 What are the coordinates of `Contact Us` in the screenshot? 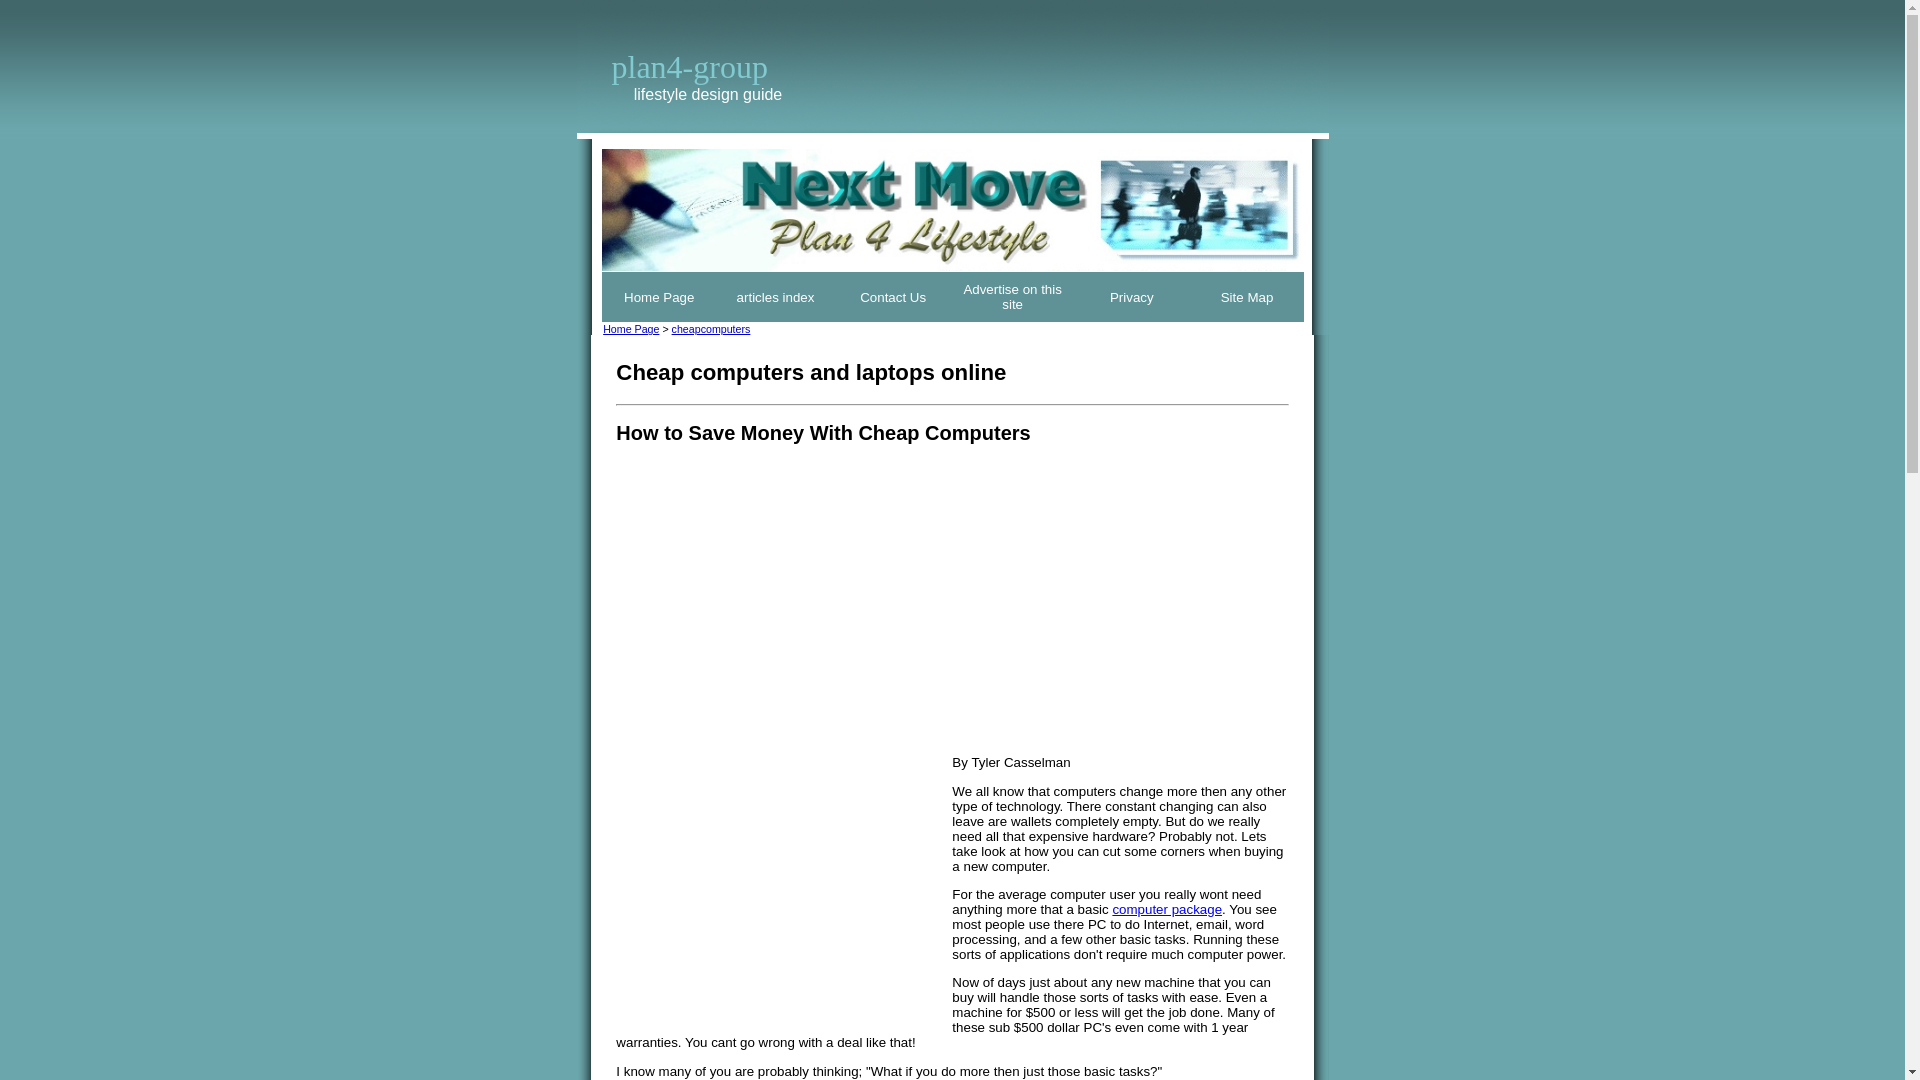 It's located at (893, 297).